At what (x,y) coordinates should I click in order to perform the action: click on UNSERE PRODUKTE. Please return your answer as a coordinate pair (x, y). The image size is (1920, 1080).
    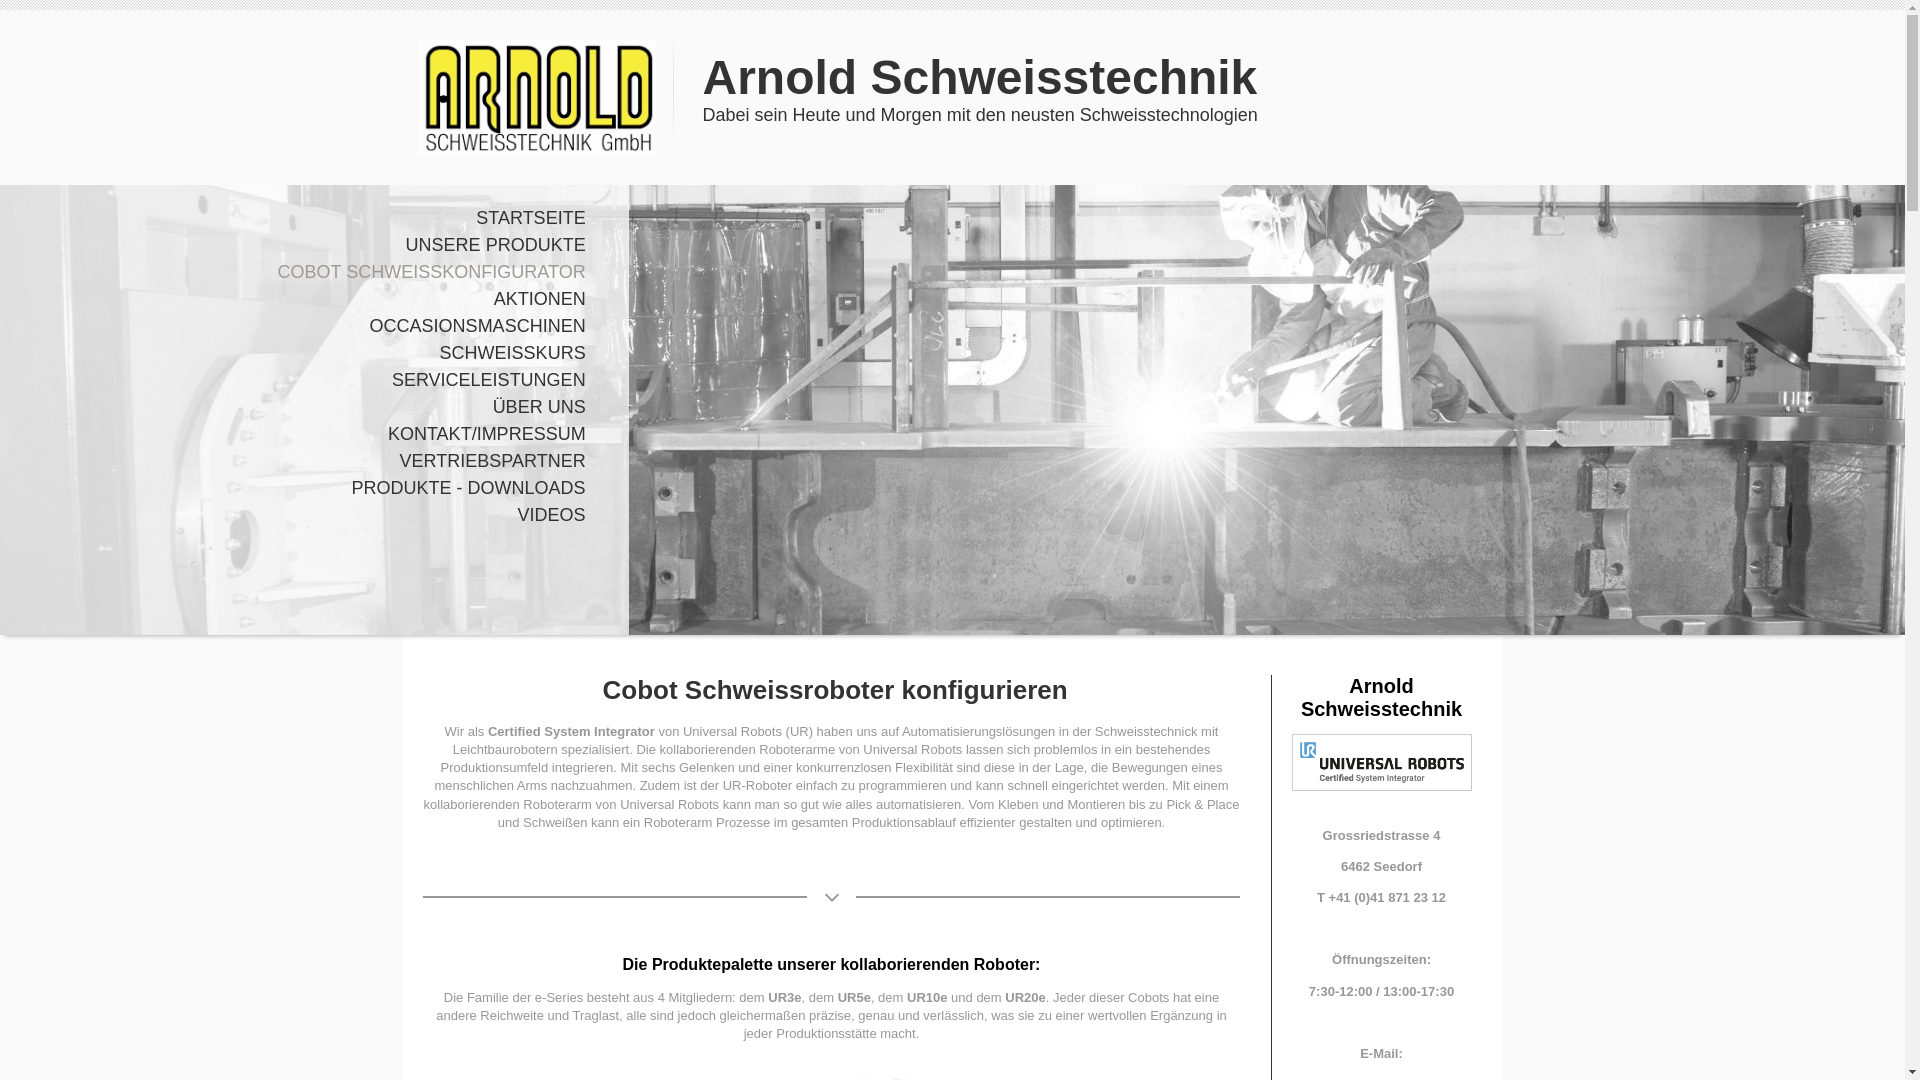
    Looking at the image, I should click on (304, 246).